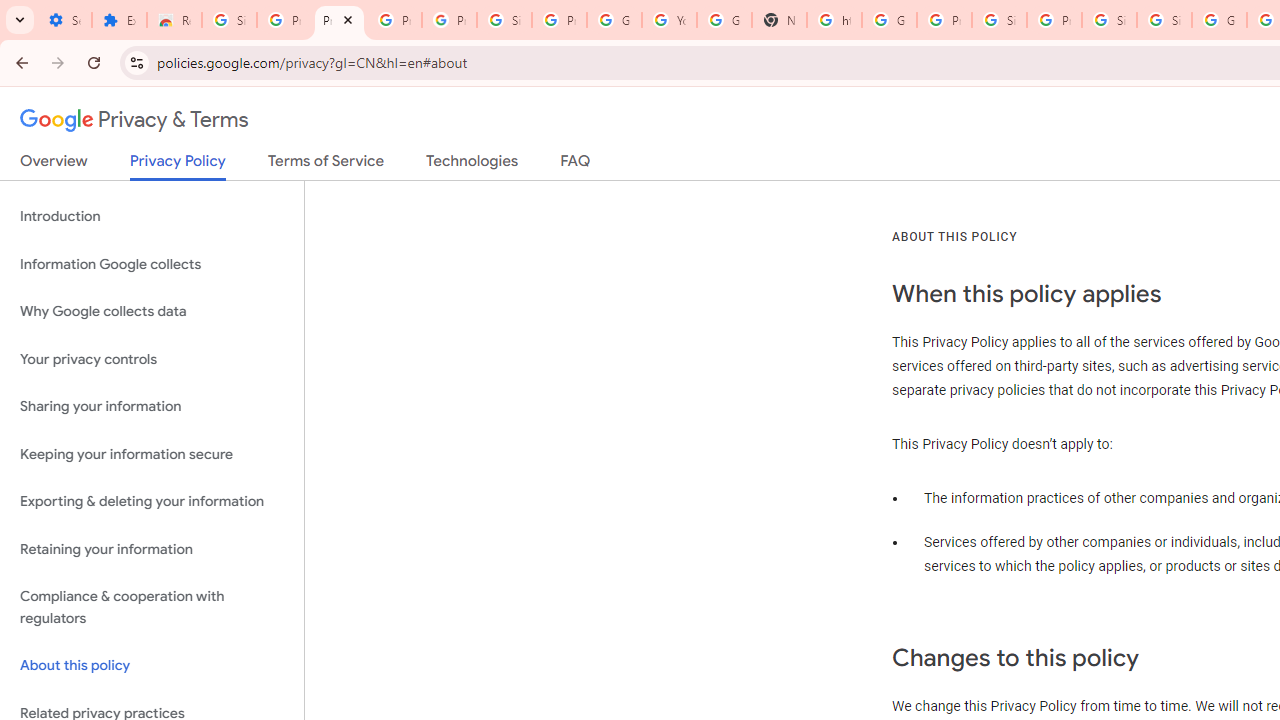  What do you see at coordinates (152, 312) in the screenshot?
I see `Why Google collects data` at bounding box center [152, 312].